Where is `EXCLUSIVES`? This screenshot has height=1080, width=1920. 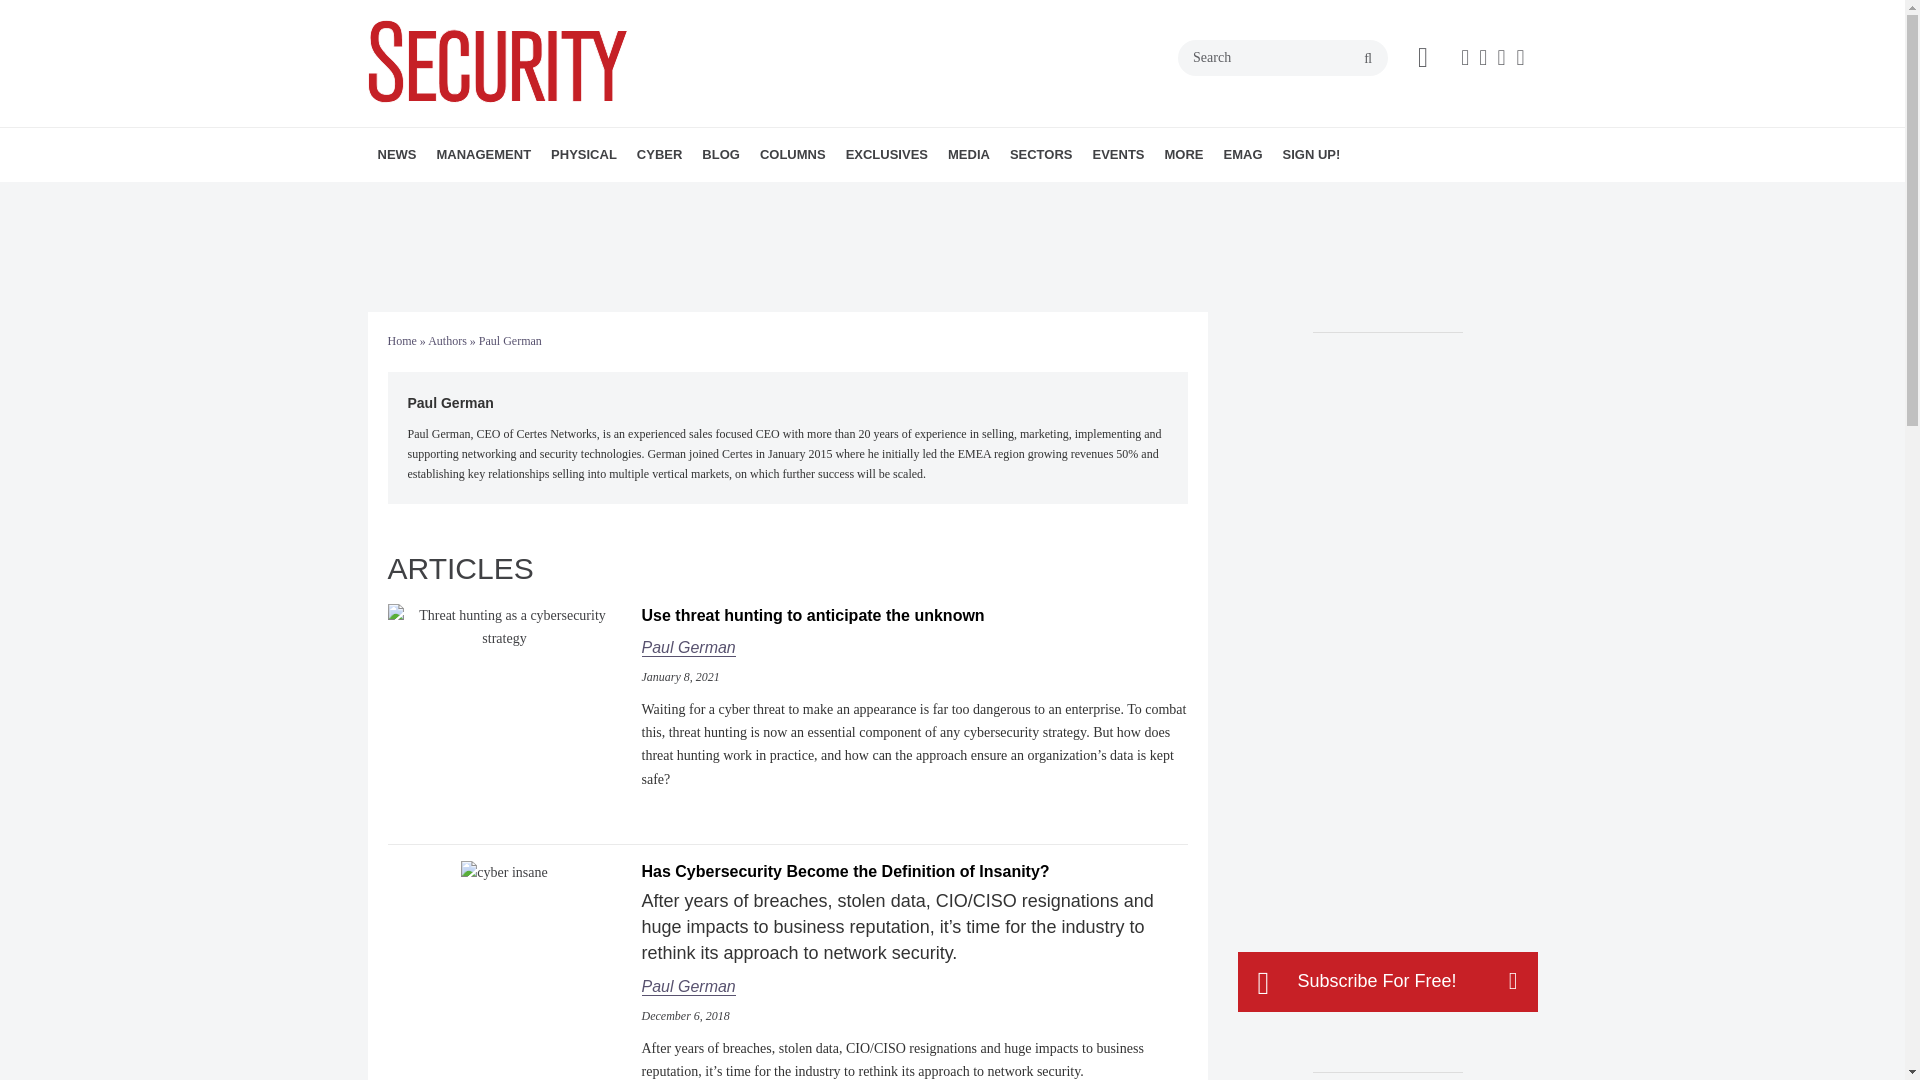
EXCLUSIVES is located at coordinates (886, 155).